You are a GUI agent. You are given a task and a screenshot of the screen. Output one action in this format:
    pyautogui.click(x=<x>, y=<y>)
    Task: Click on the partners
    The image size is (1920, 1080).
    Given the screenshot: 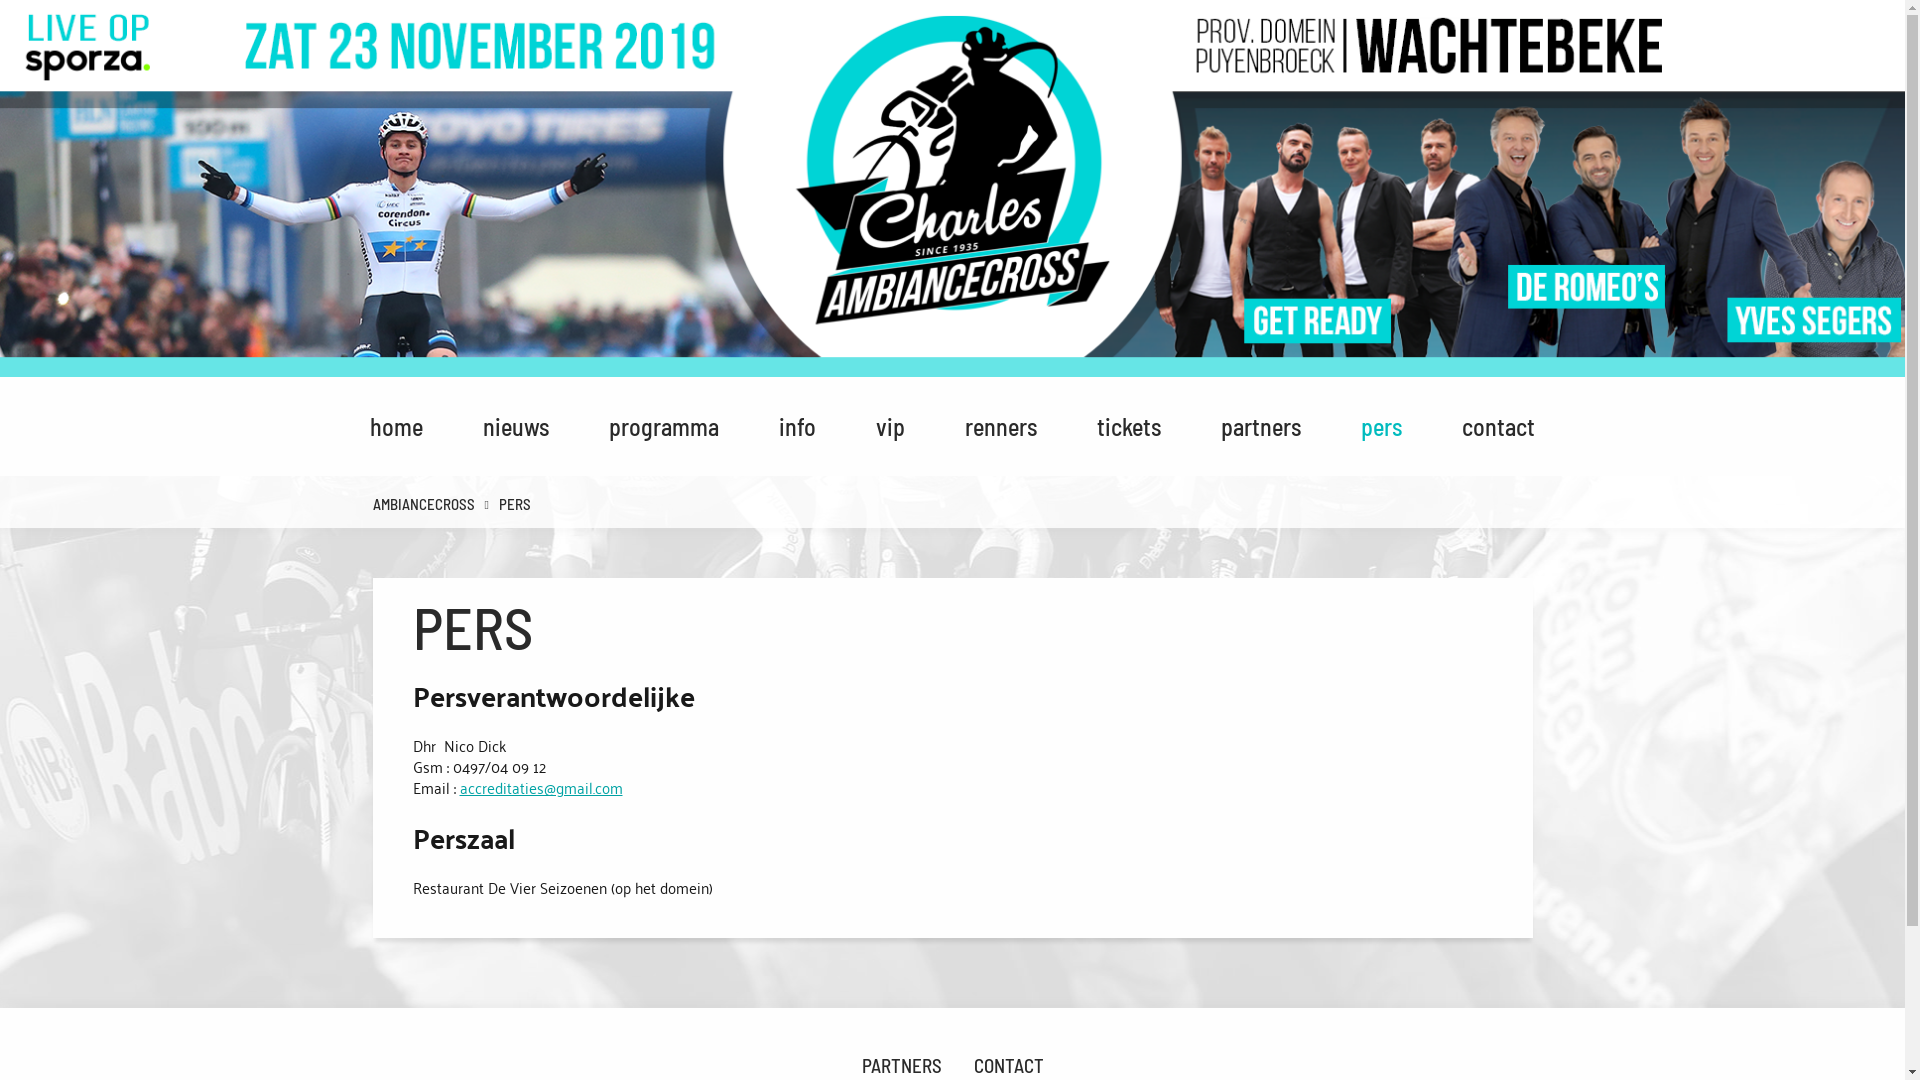 What is the action you would take?
    pyautogui.click(x=1261, y=426)
    